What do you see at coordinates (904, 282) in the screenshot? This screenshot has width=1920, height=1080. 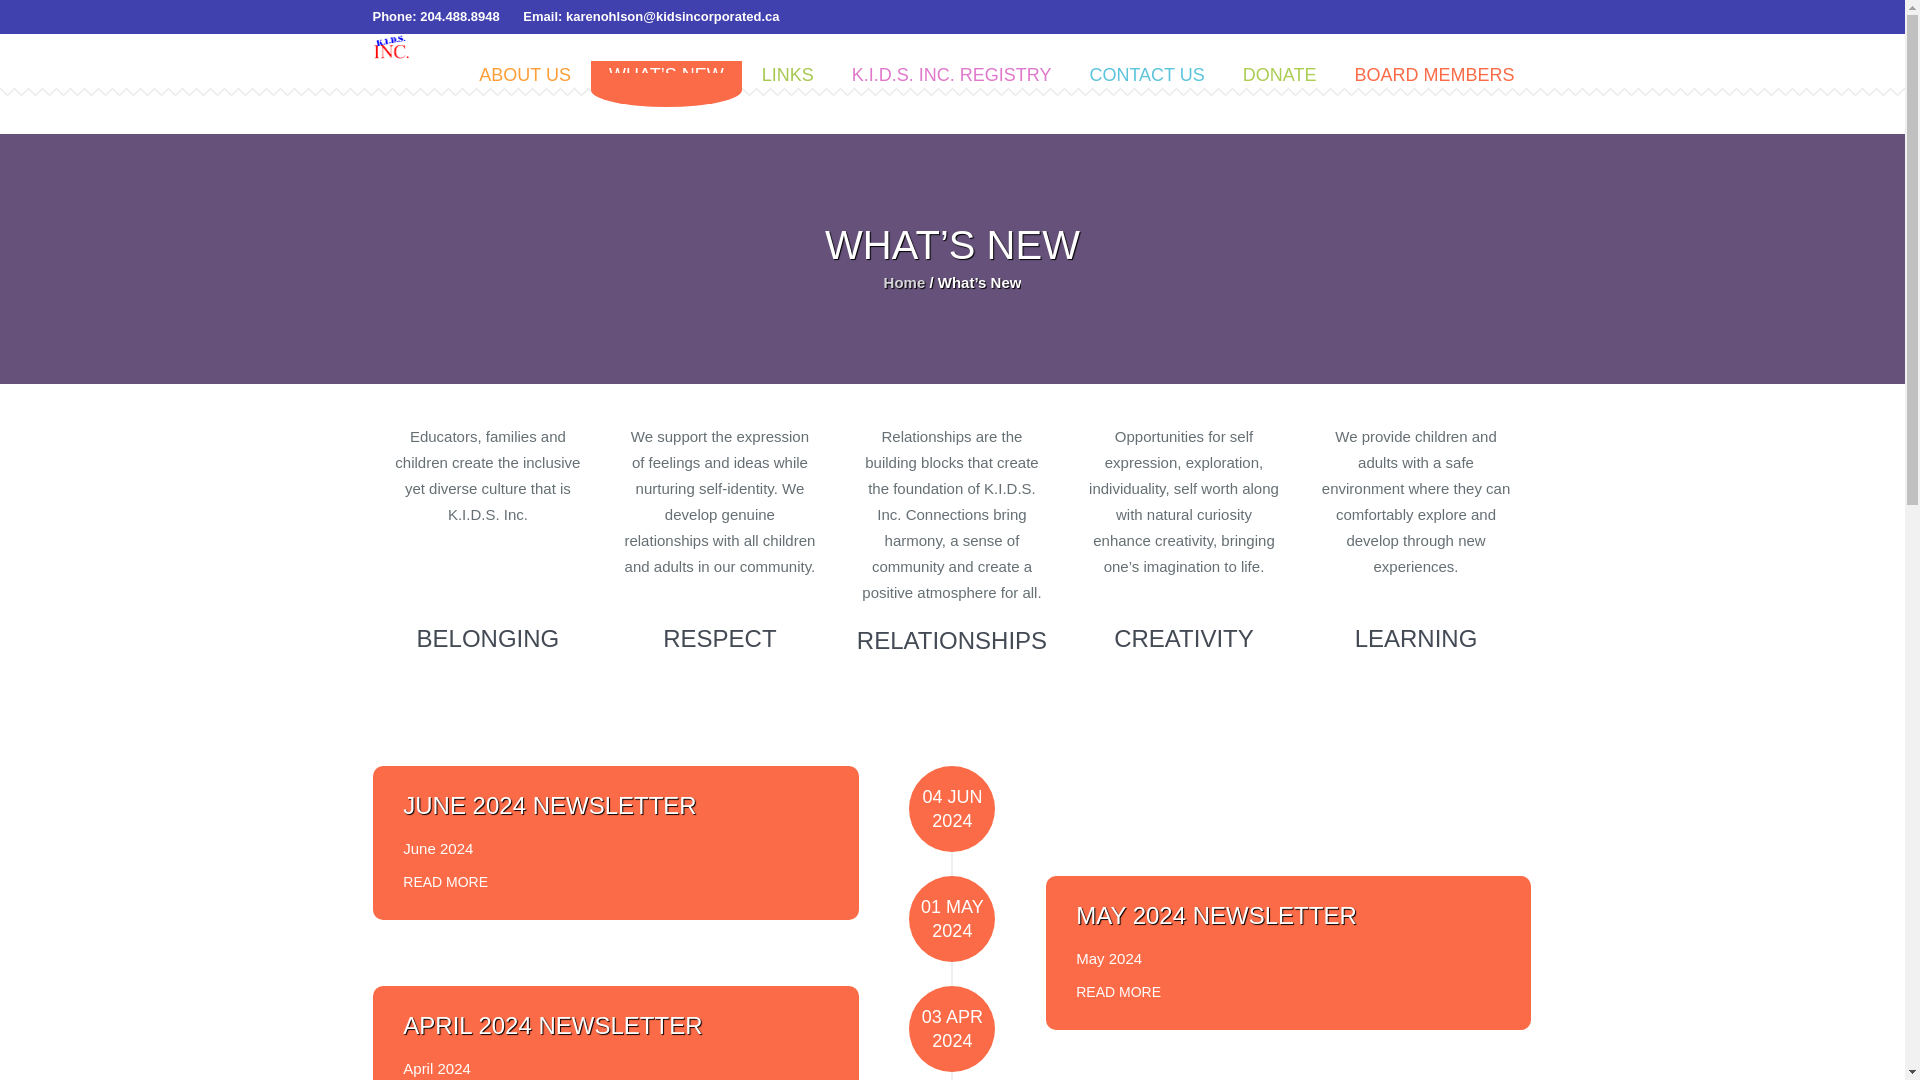 I see `Home` at bounding box center [904, 282].